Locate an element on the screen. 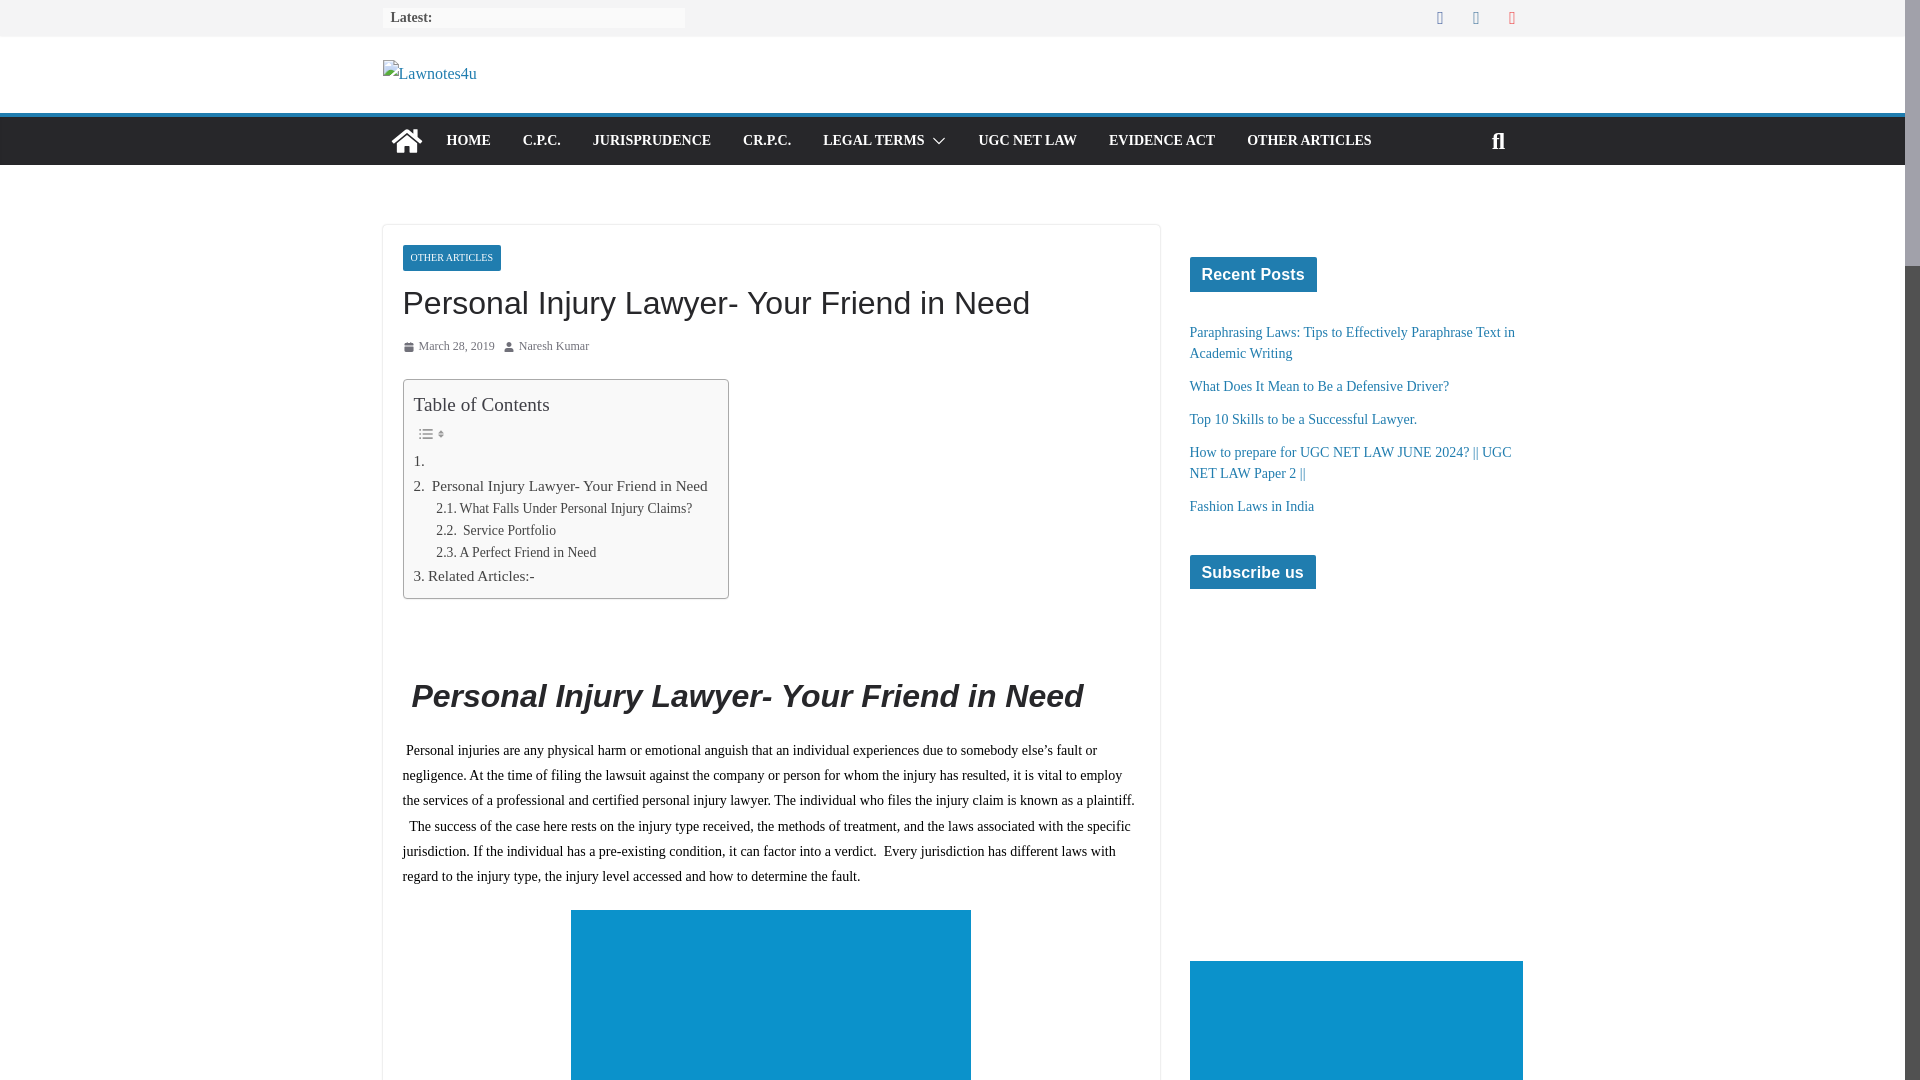  EVIDENCE ACT is located at coordinates (1162, 141).